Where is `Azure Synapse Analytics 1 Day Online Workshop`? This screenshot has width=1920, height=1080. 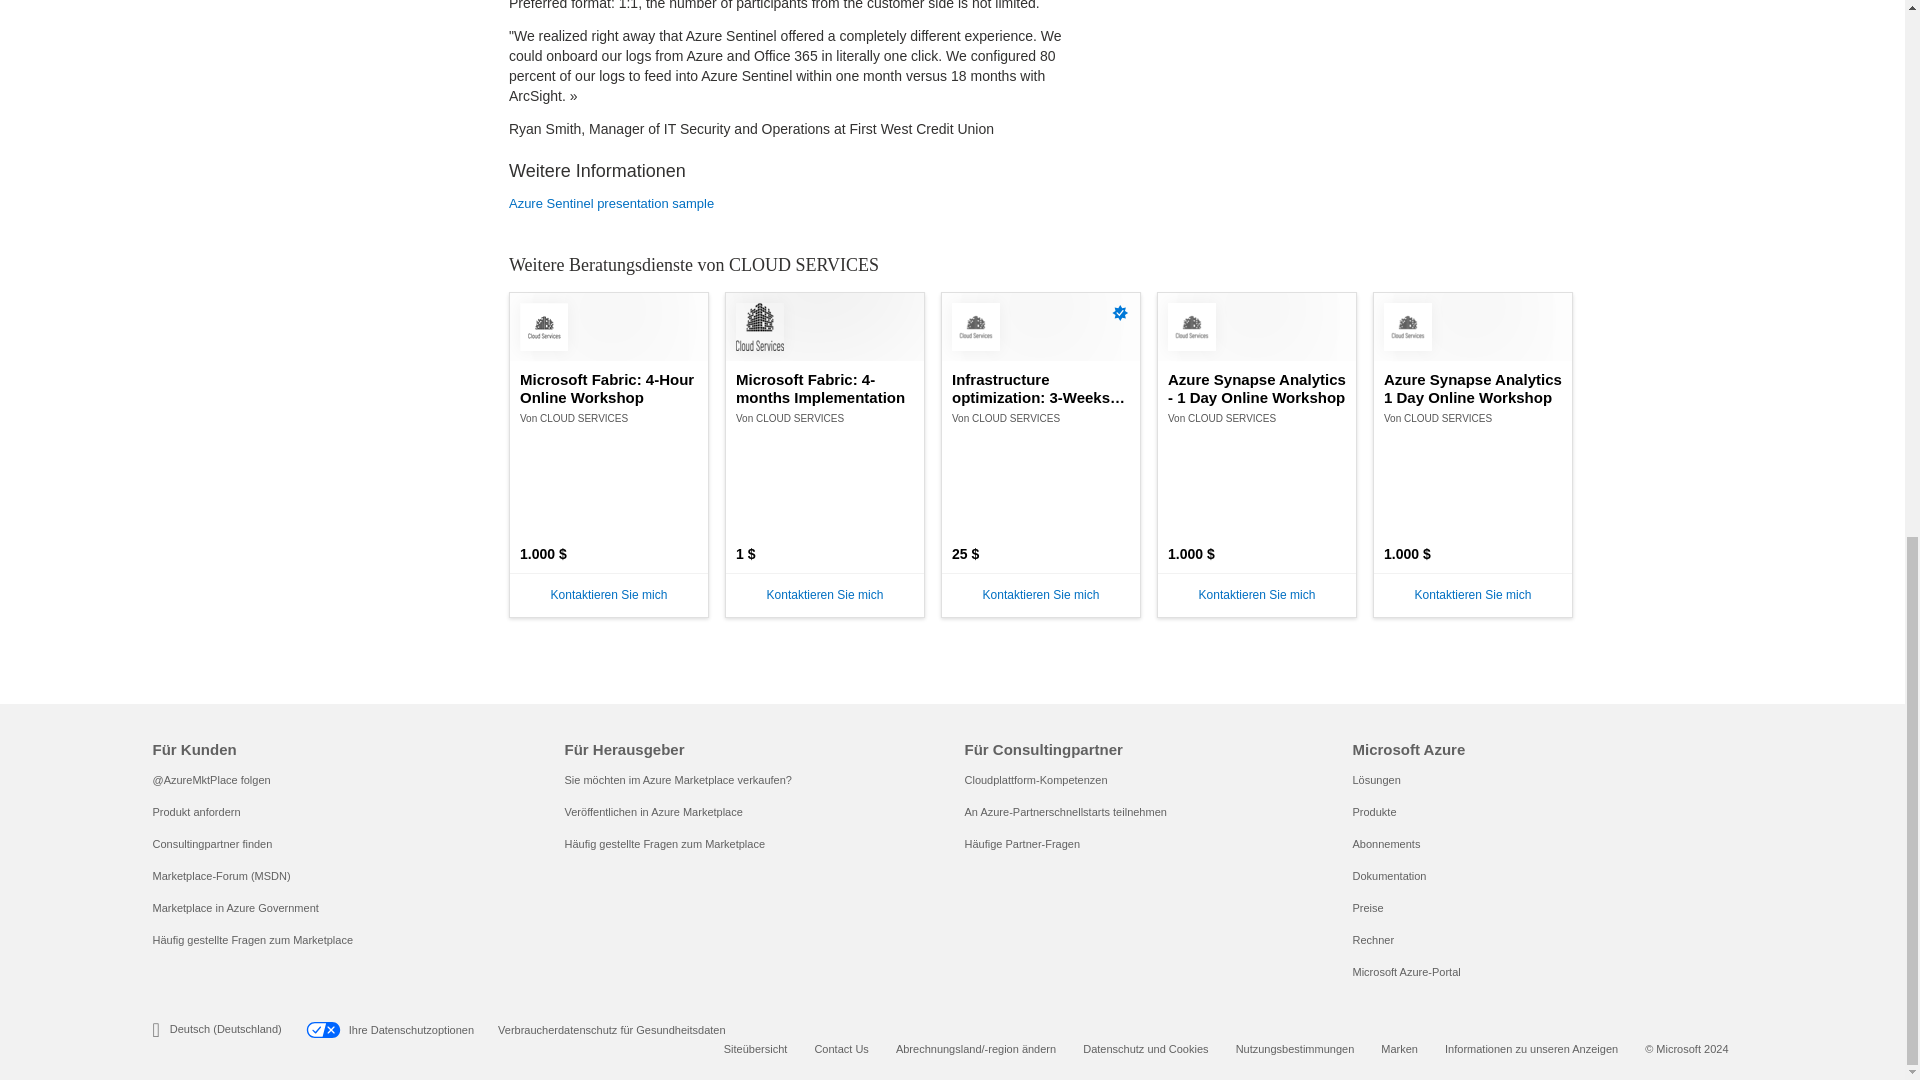
Azure Synapse Analytics 1 Day Online Workshop is located at coordinates (1473, 389).